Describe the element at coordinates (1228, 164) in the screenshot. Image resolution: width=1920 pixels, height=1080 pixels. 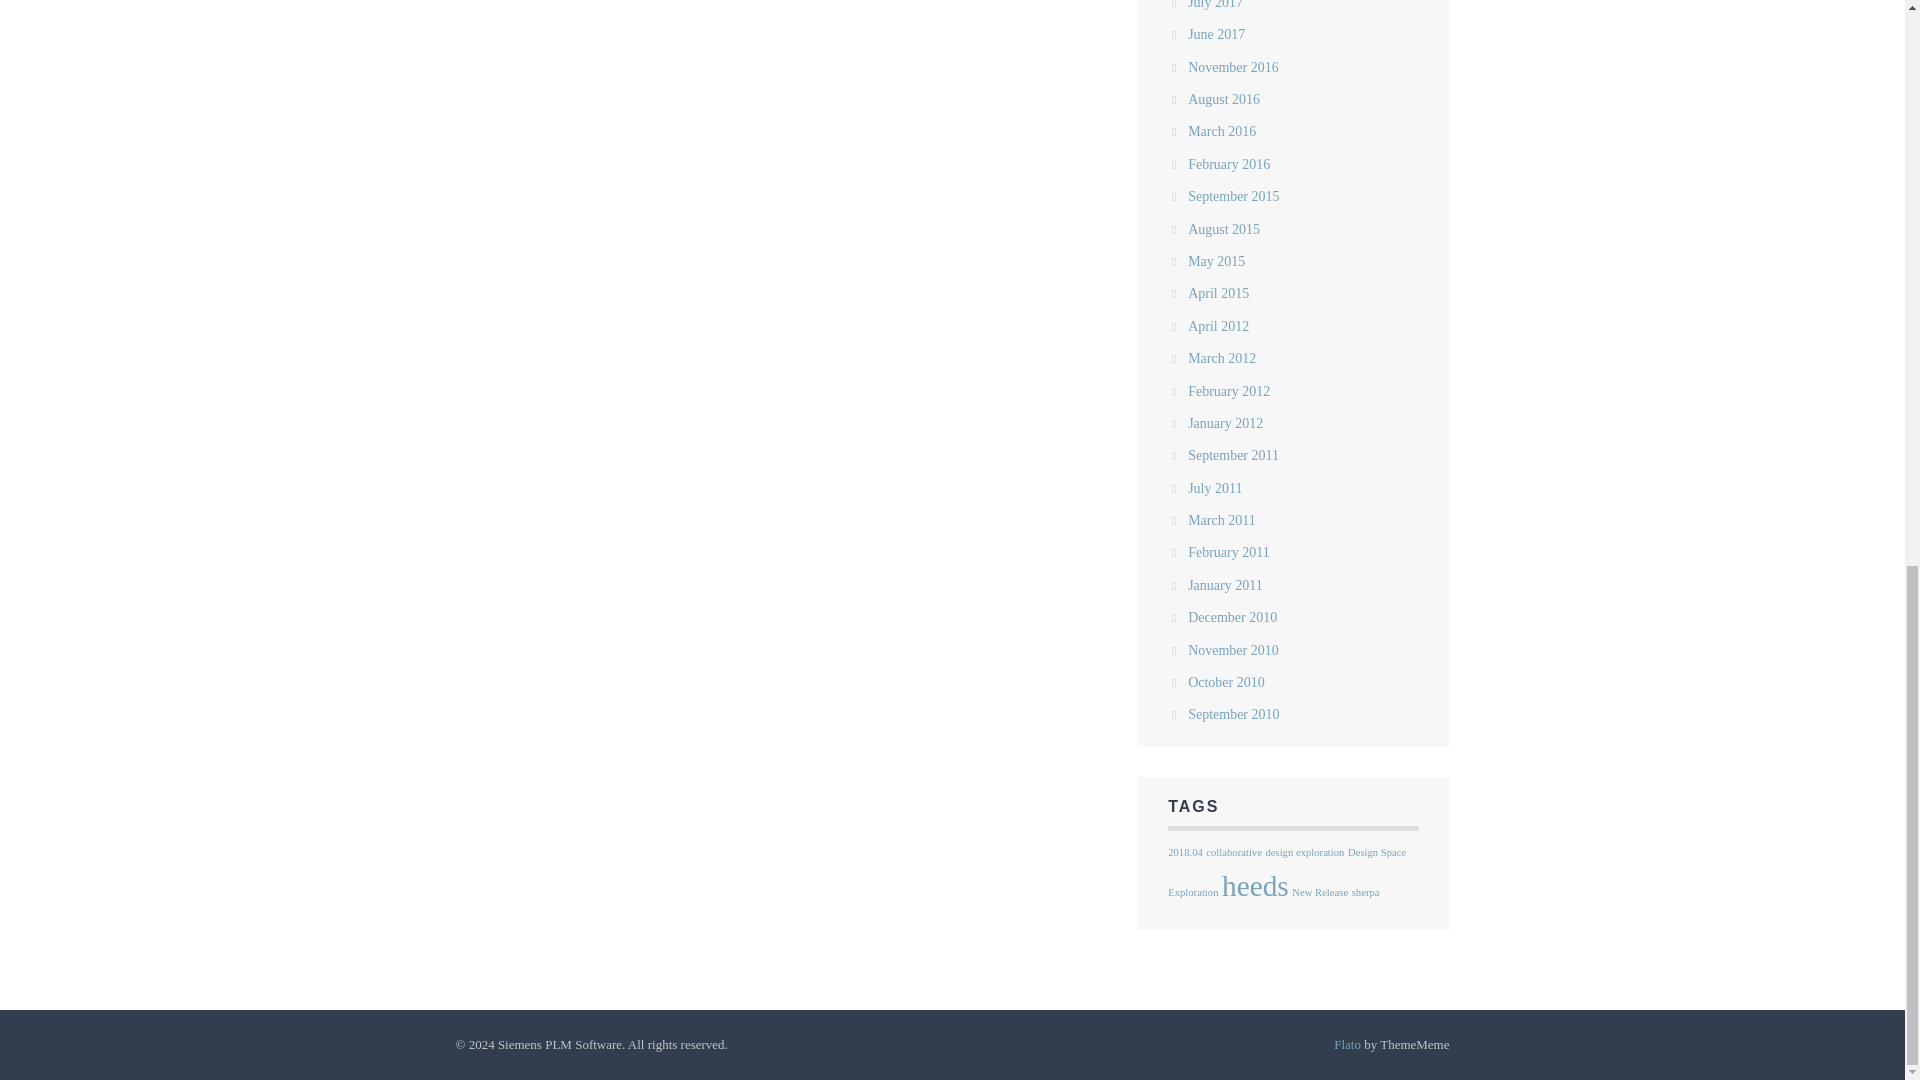
I see `February 2016` at that location.